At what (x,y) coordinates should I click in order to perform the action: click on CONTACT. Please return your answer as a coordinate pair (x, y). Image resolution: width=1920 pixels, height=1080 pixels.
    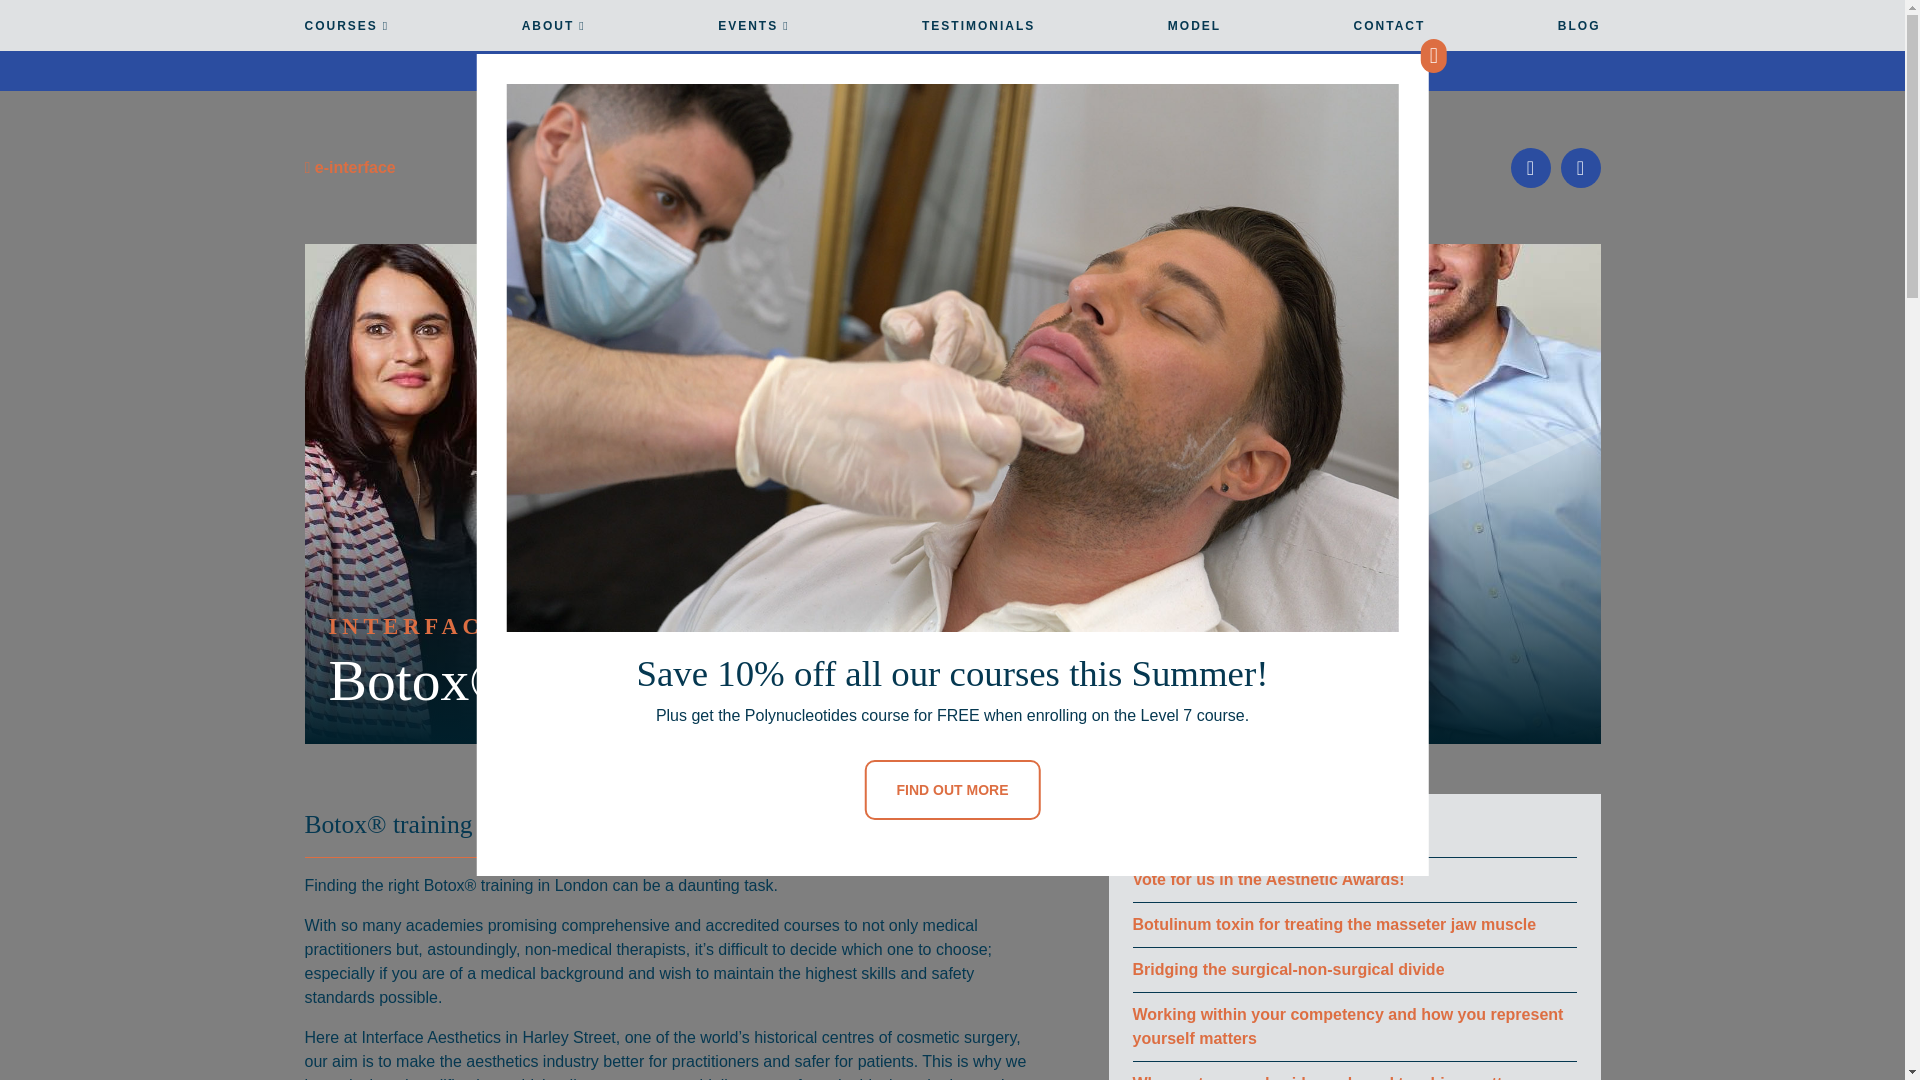
    Looking at the image, I should click on (1390, 34).